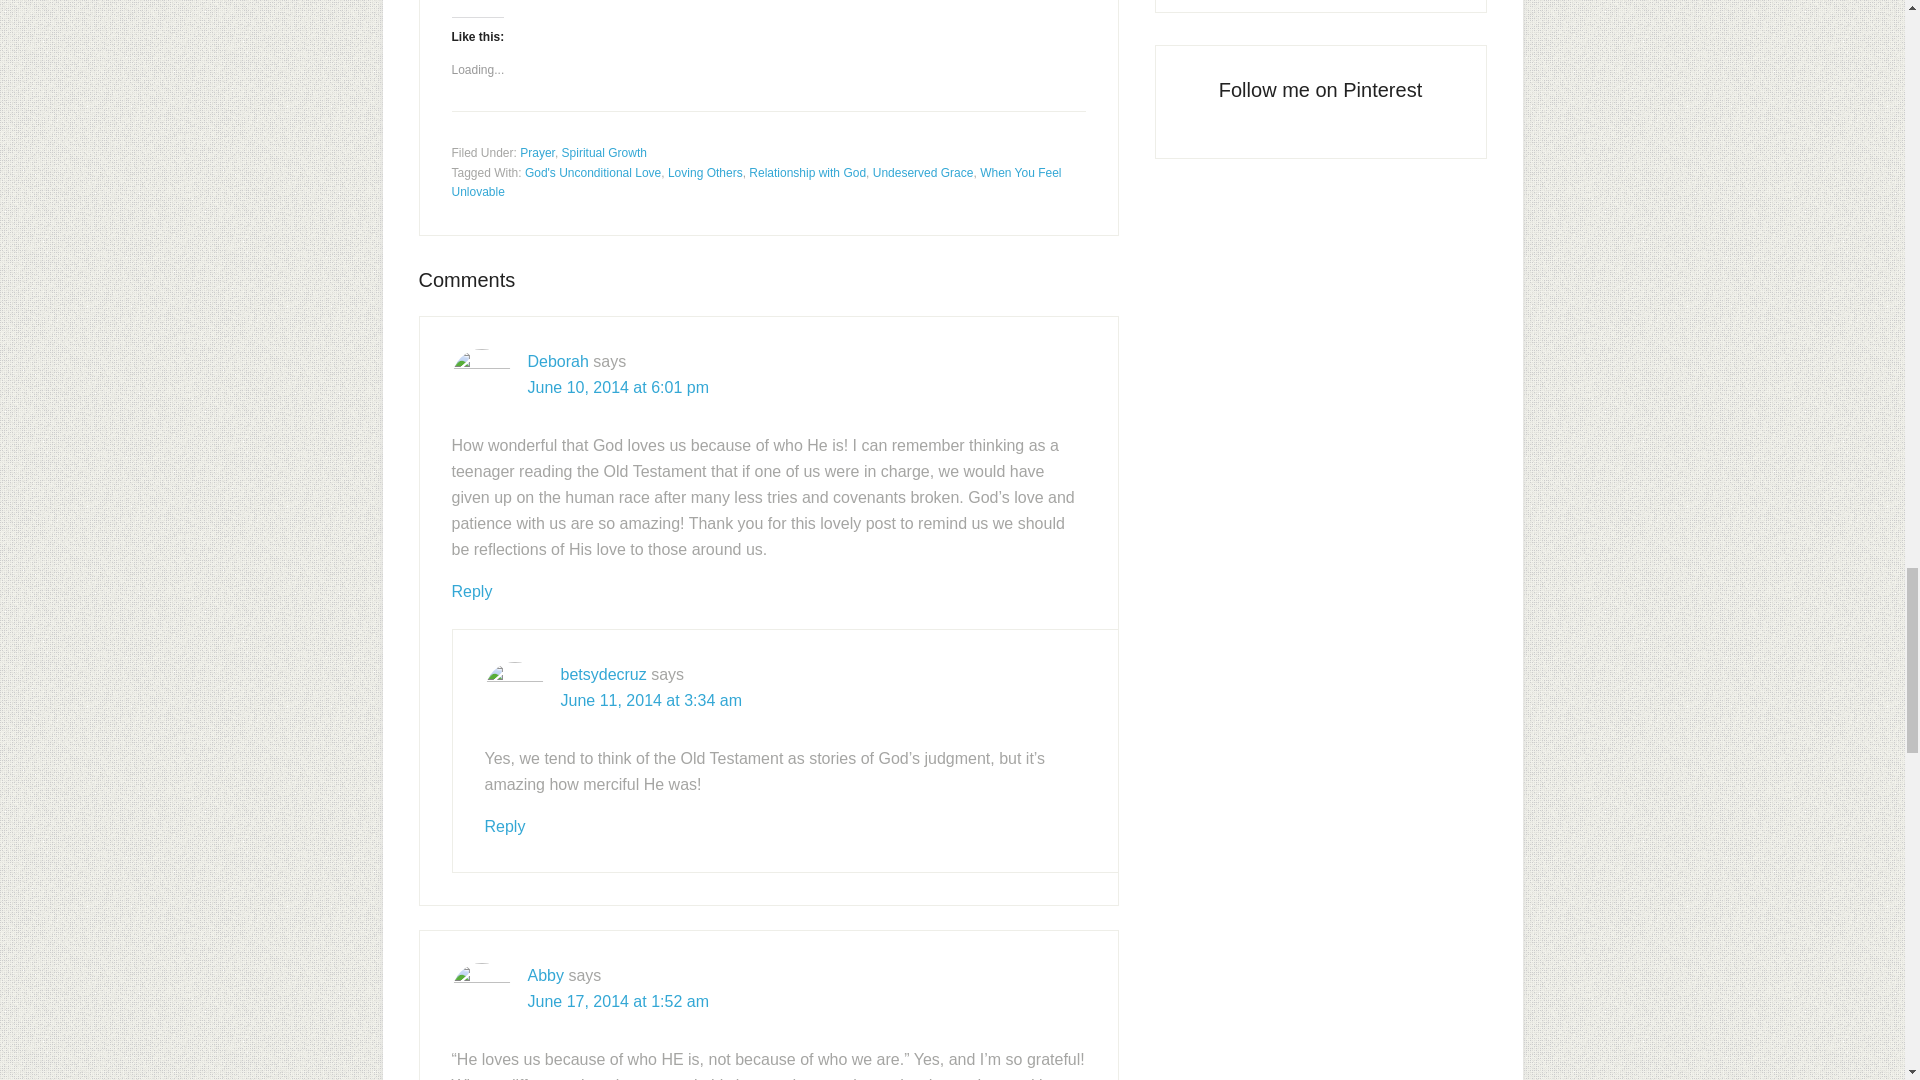 Image resolution: width=1920 pixels, height=1080 pixels. Describe the element at coordinates (546, 974) in the screenshot. I see `Abby` at that location.